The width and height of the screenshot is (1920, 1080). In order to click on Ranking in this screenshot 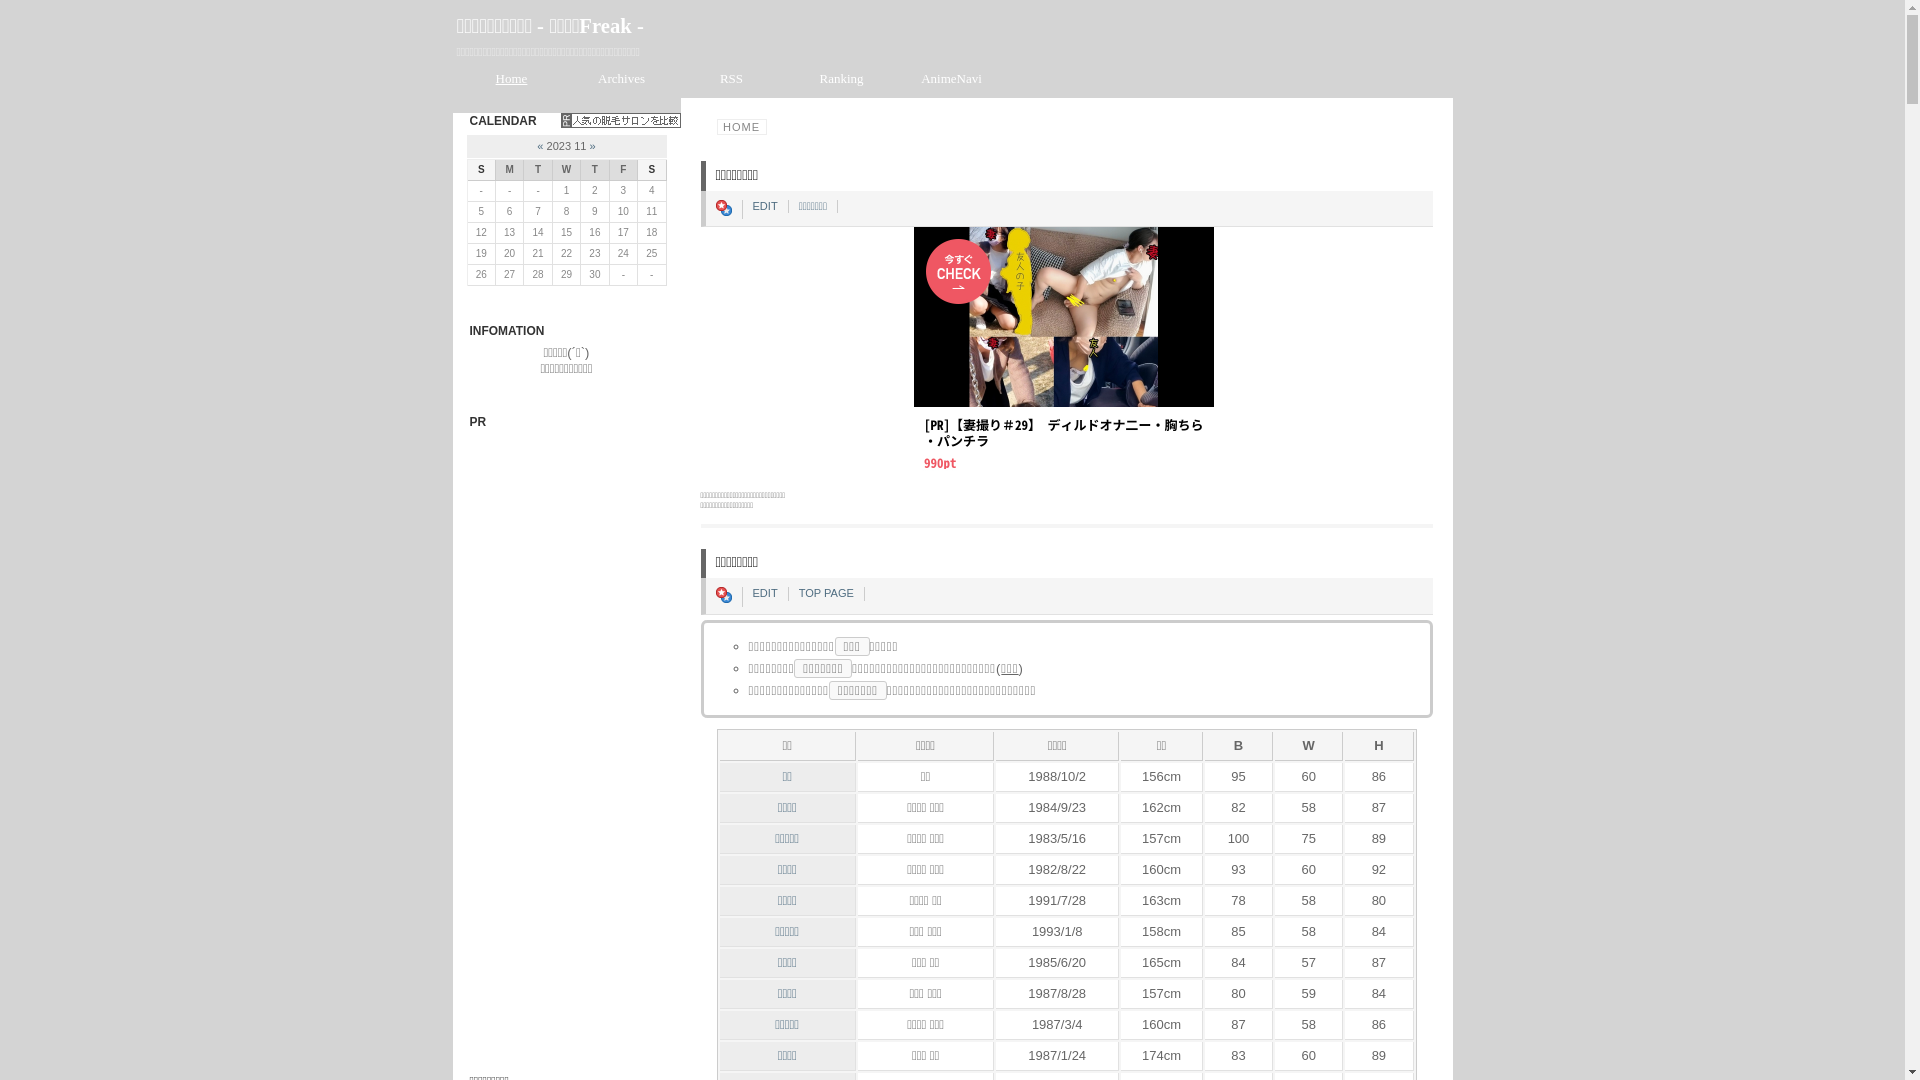, I will do `click(841, 78)`.